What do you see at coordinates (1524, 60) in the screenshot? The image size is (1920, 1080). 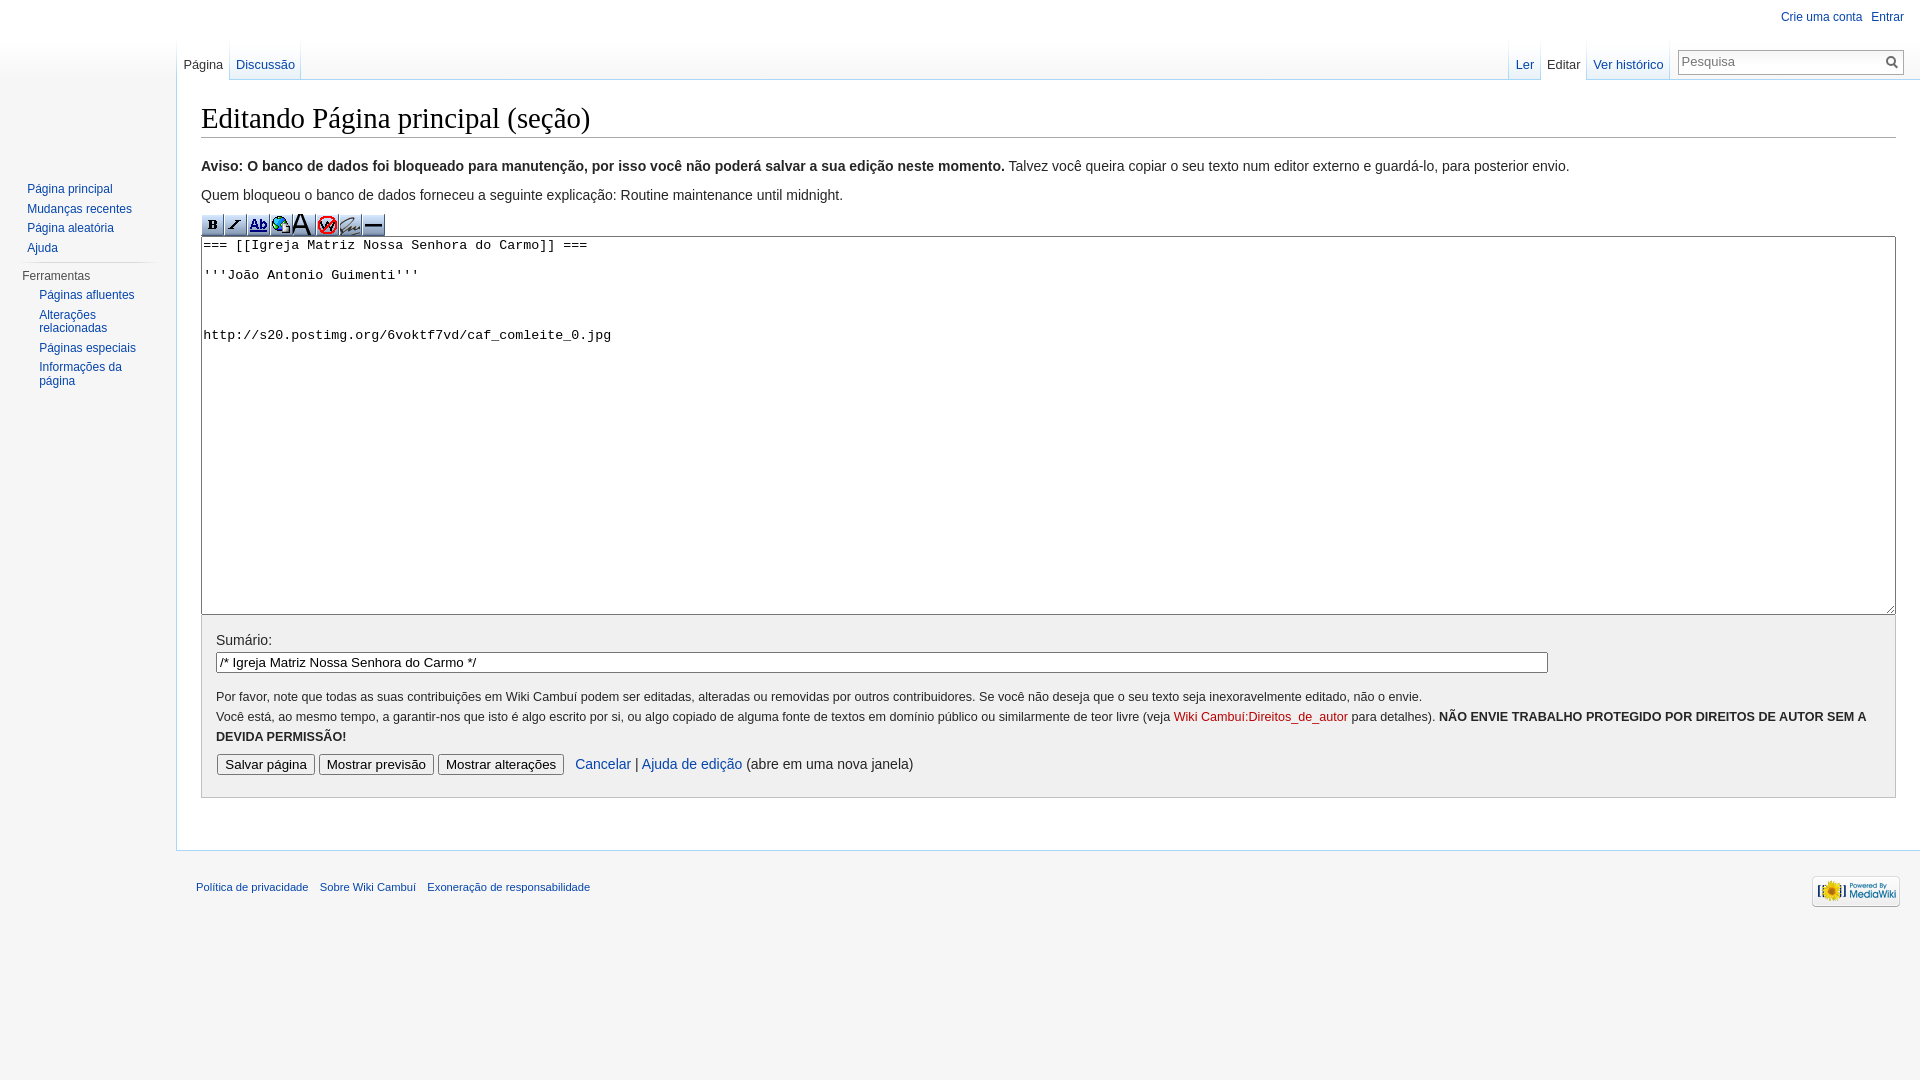 I see `Ler` at bounding box center [1524, 60].